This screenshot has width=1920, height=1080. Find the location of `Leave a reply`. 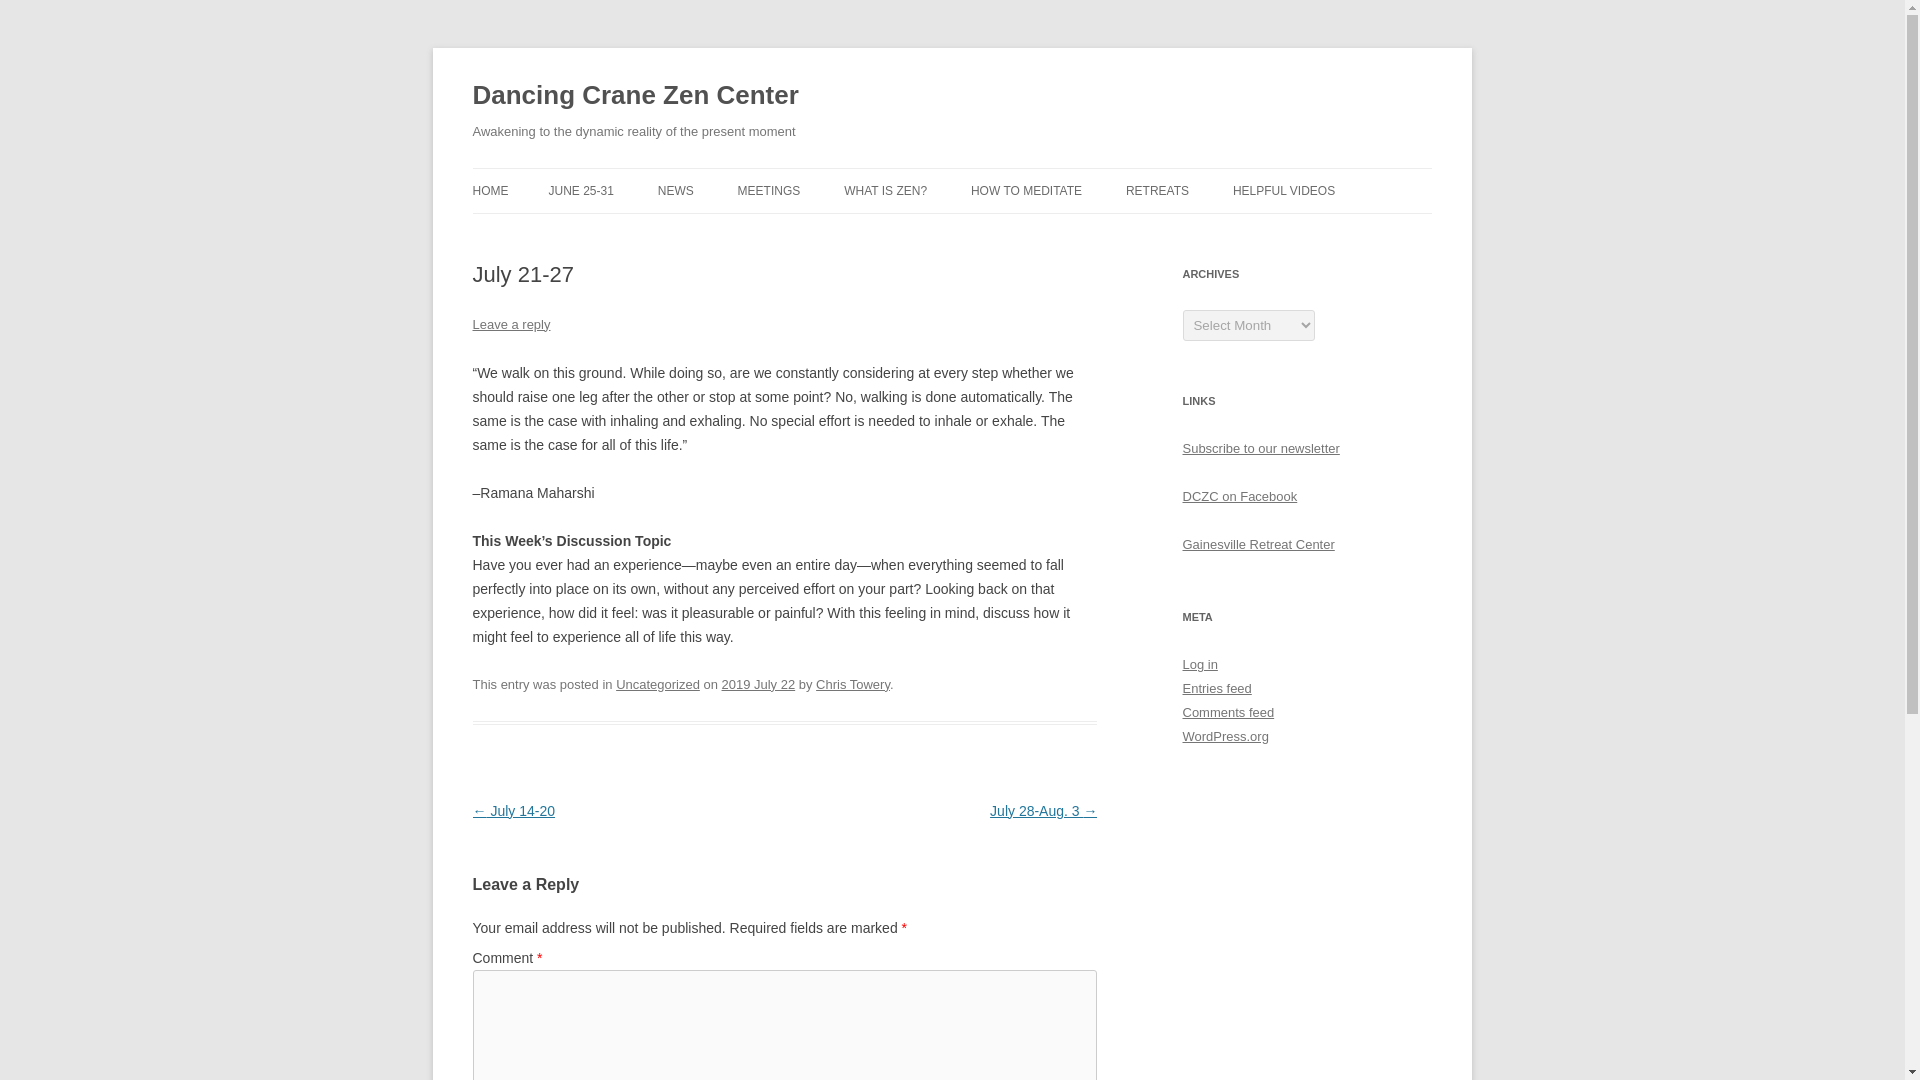

Leave a reply is located at coordinates (510, 324).